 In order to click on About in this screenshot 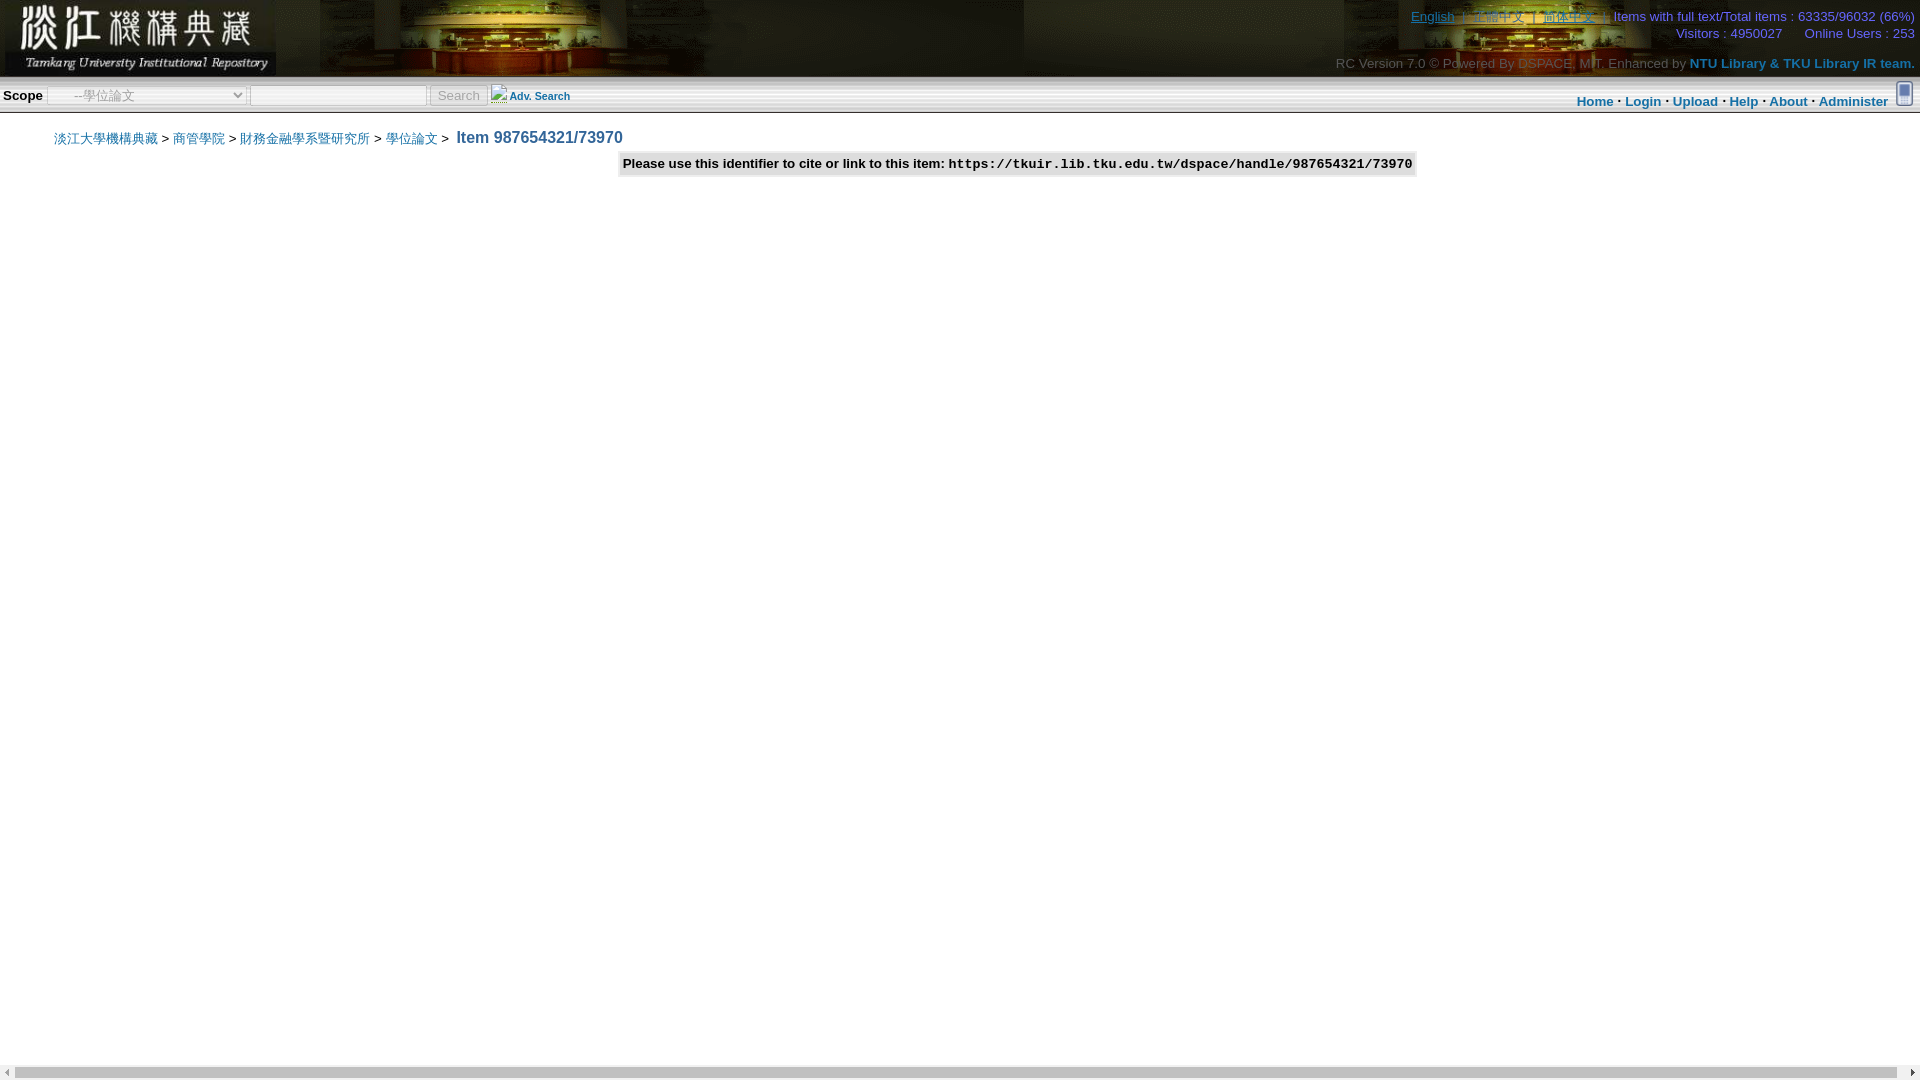, I will do `click(1788, 101)`.